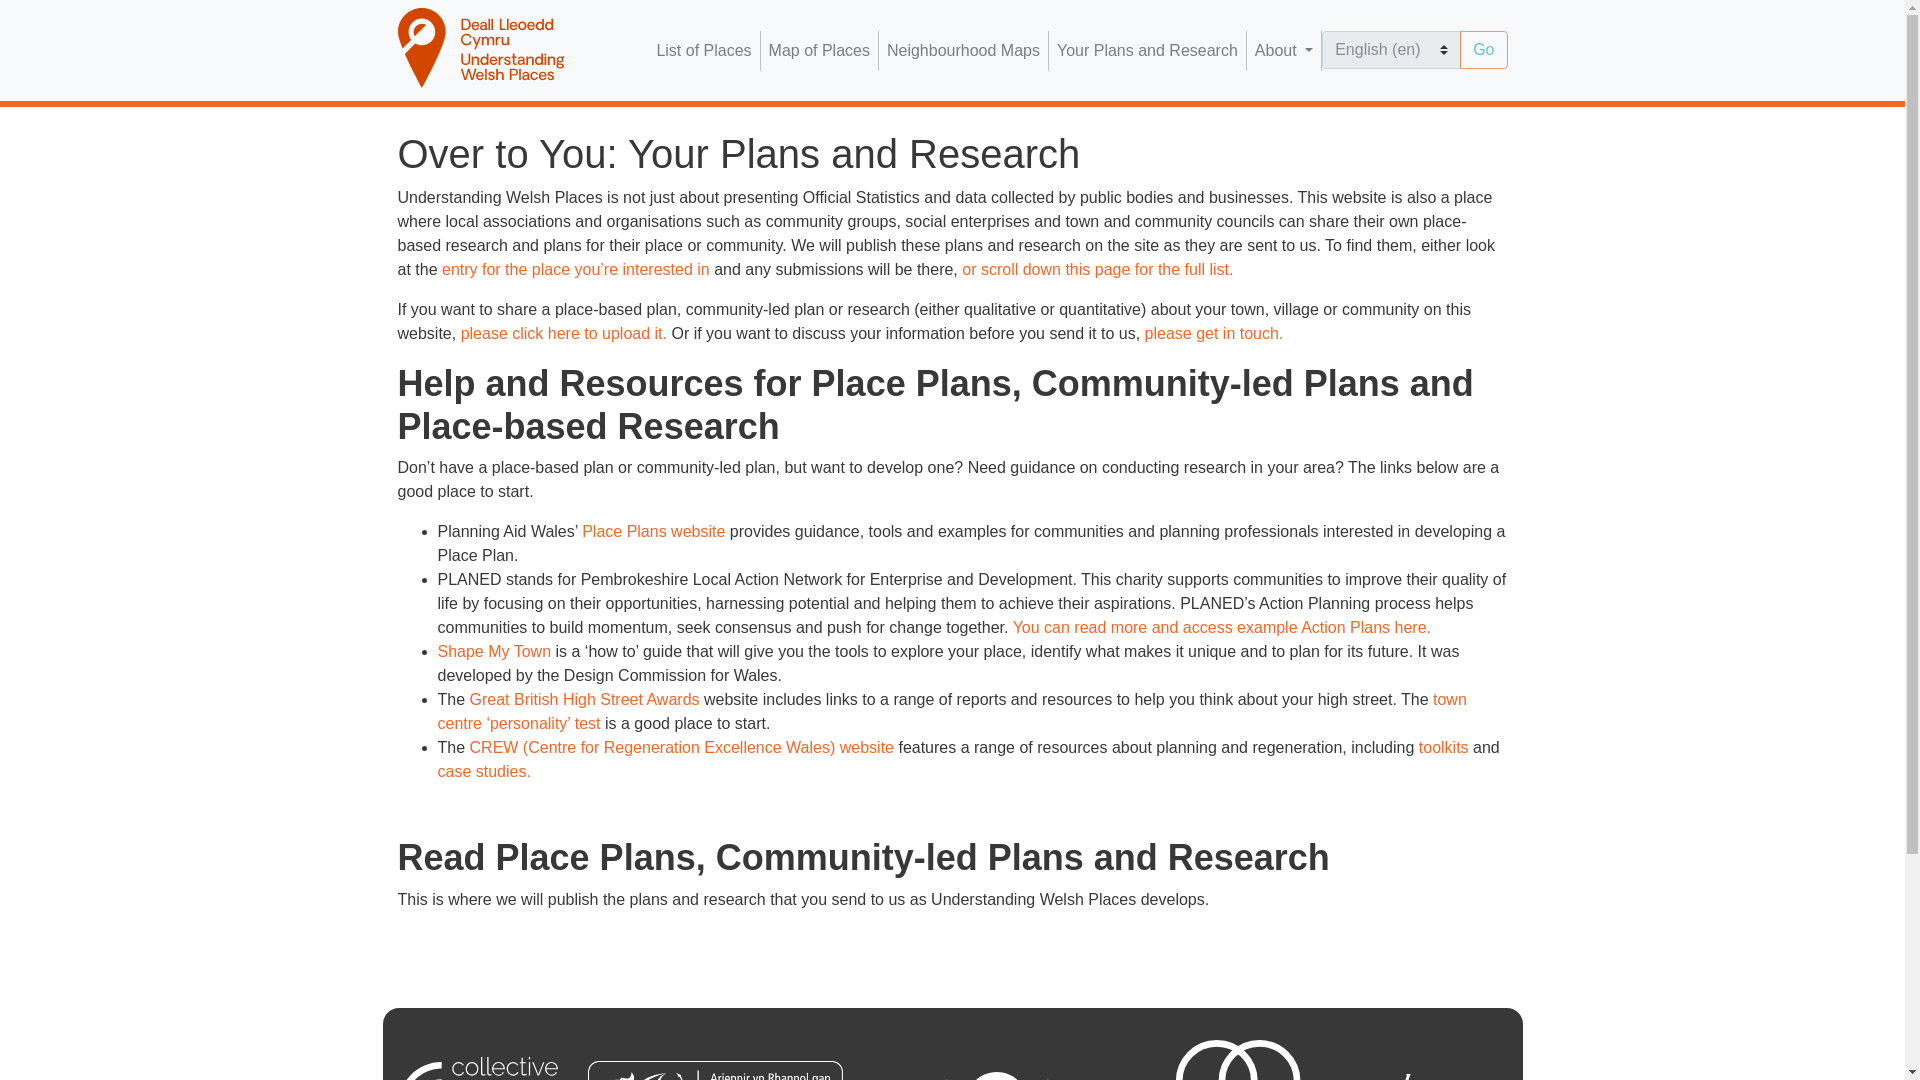  Describe the element at coordinates (1147, 51) in the screenshot. I see `Your Plans and Research` at that location.